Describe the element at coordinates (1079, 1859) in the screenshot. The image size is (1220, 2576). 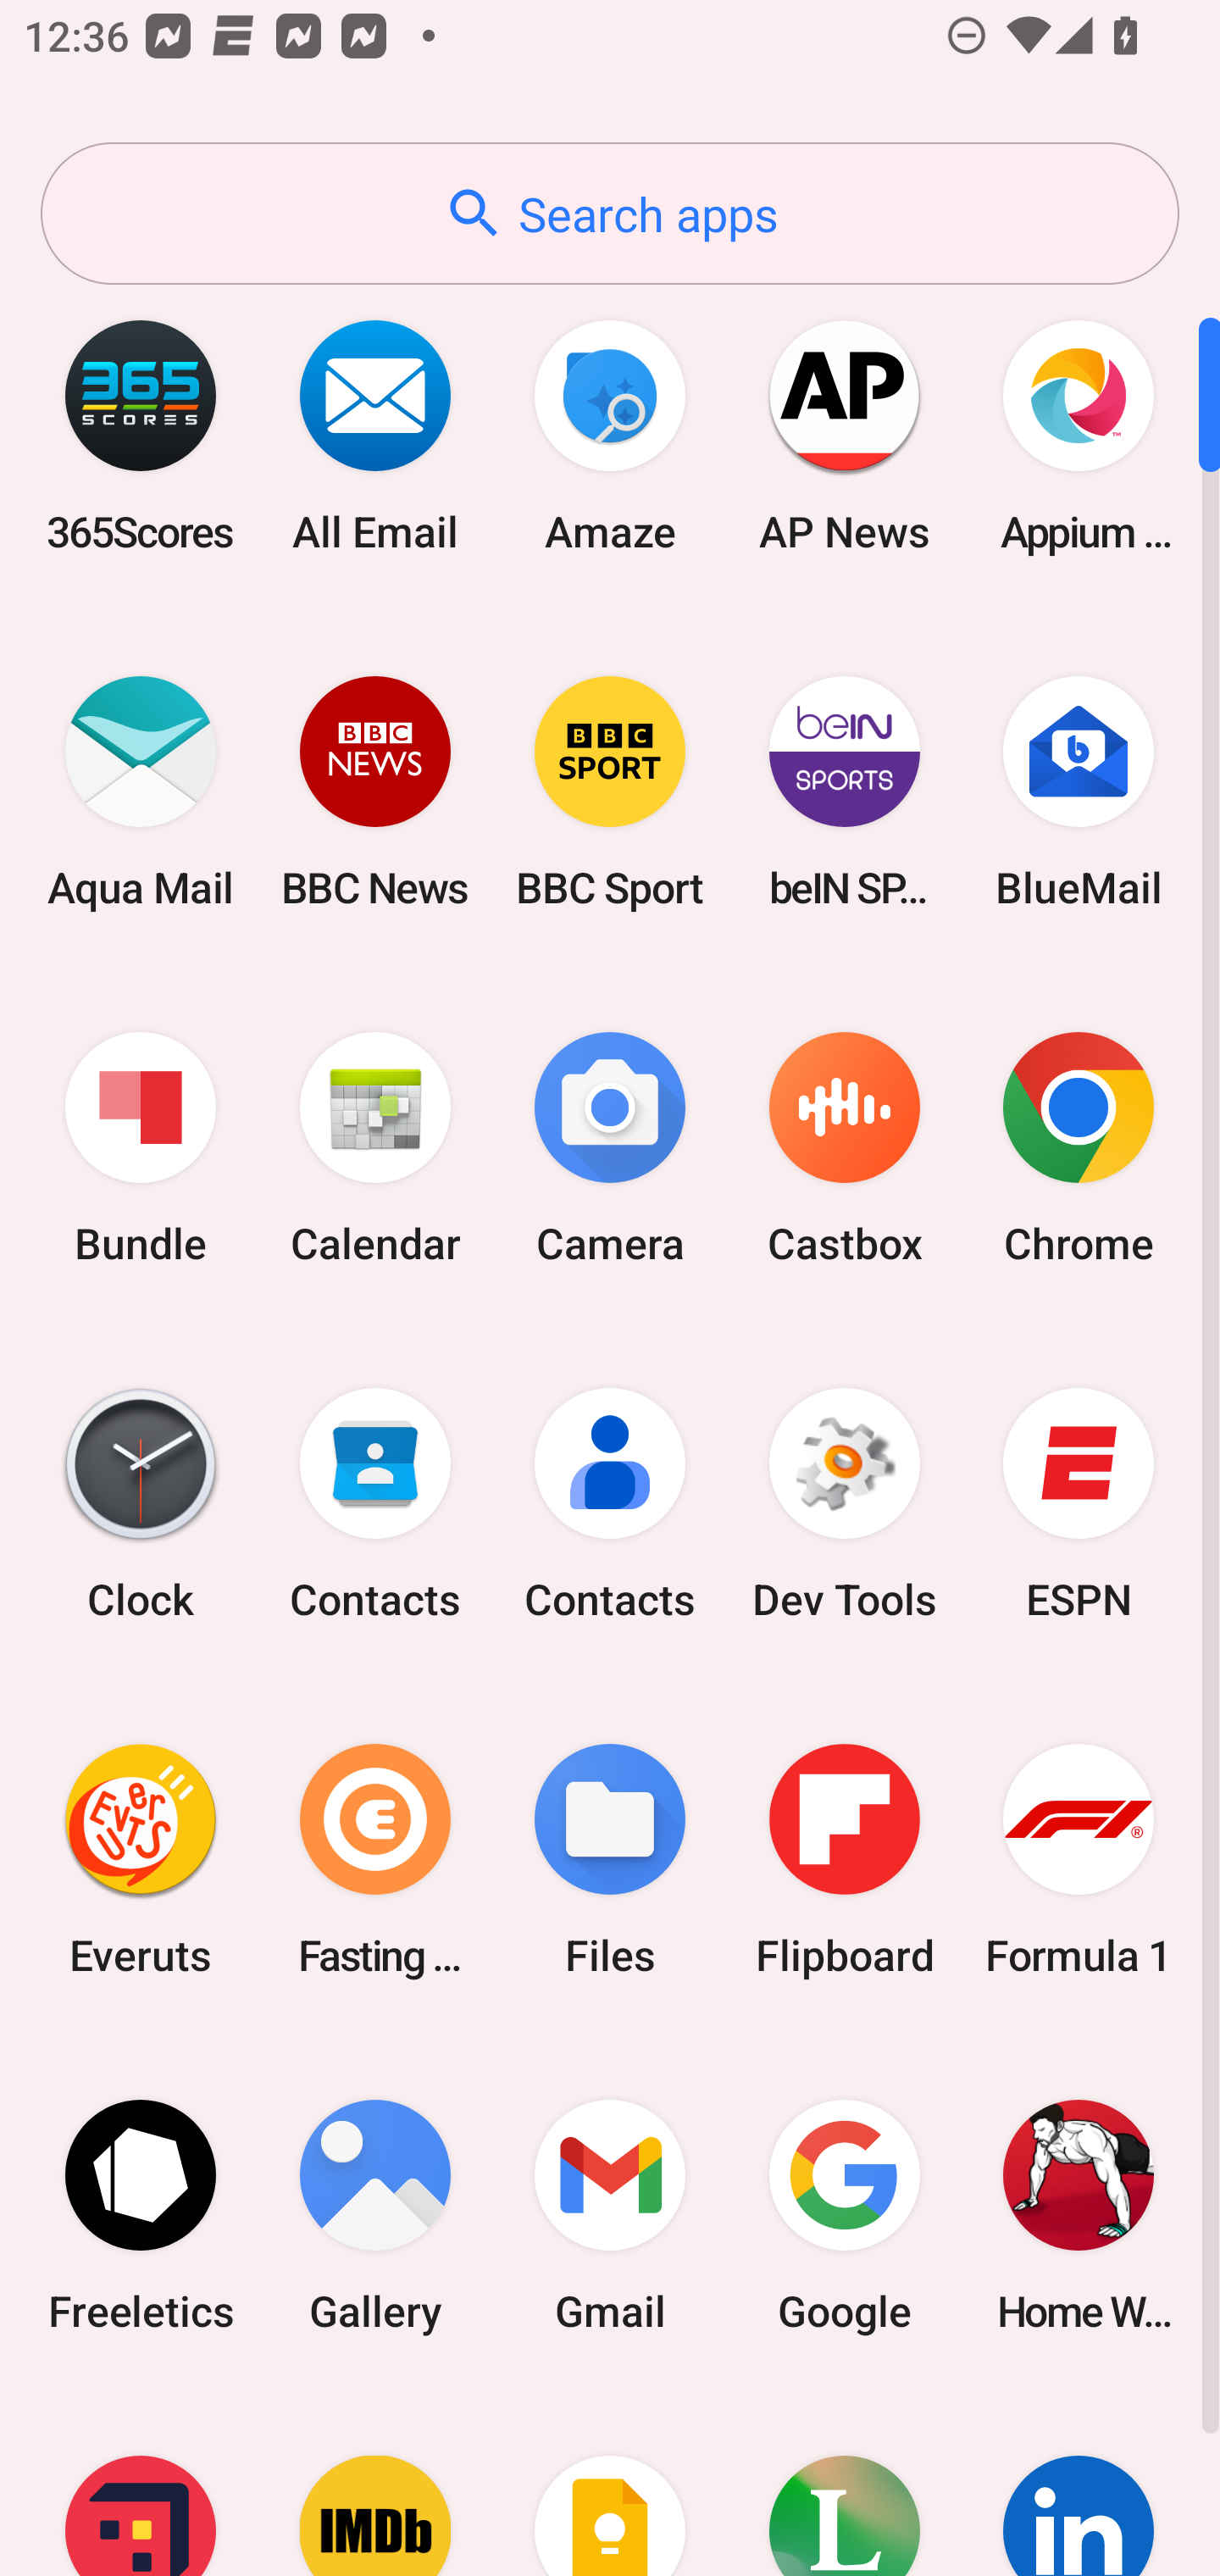
I see `Formula 1` at that location.